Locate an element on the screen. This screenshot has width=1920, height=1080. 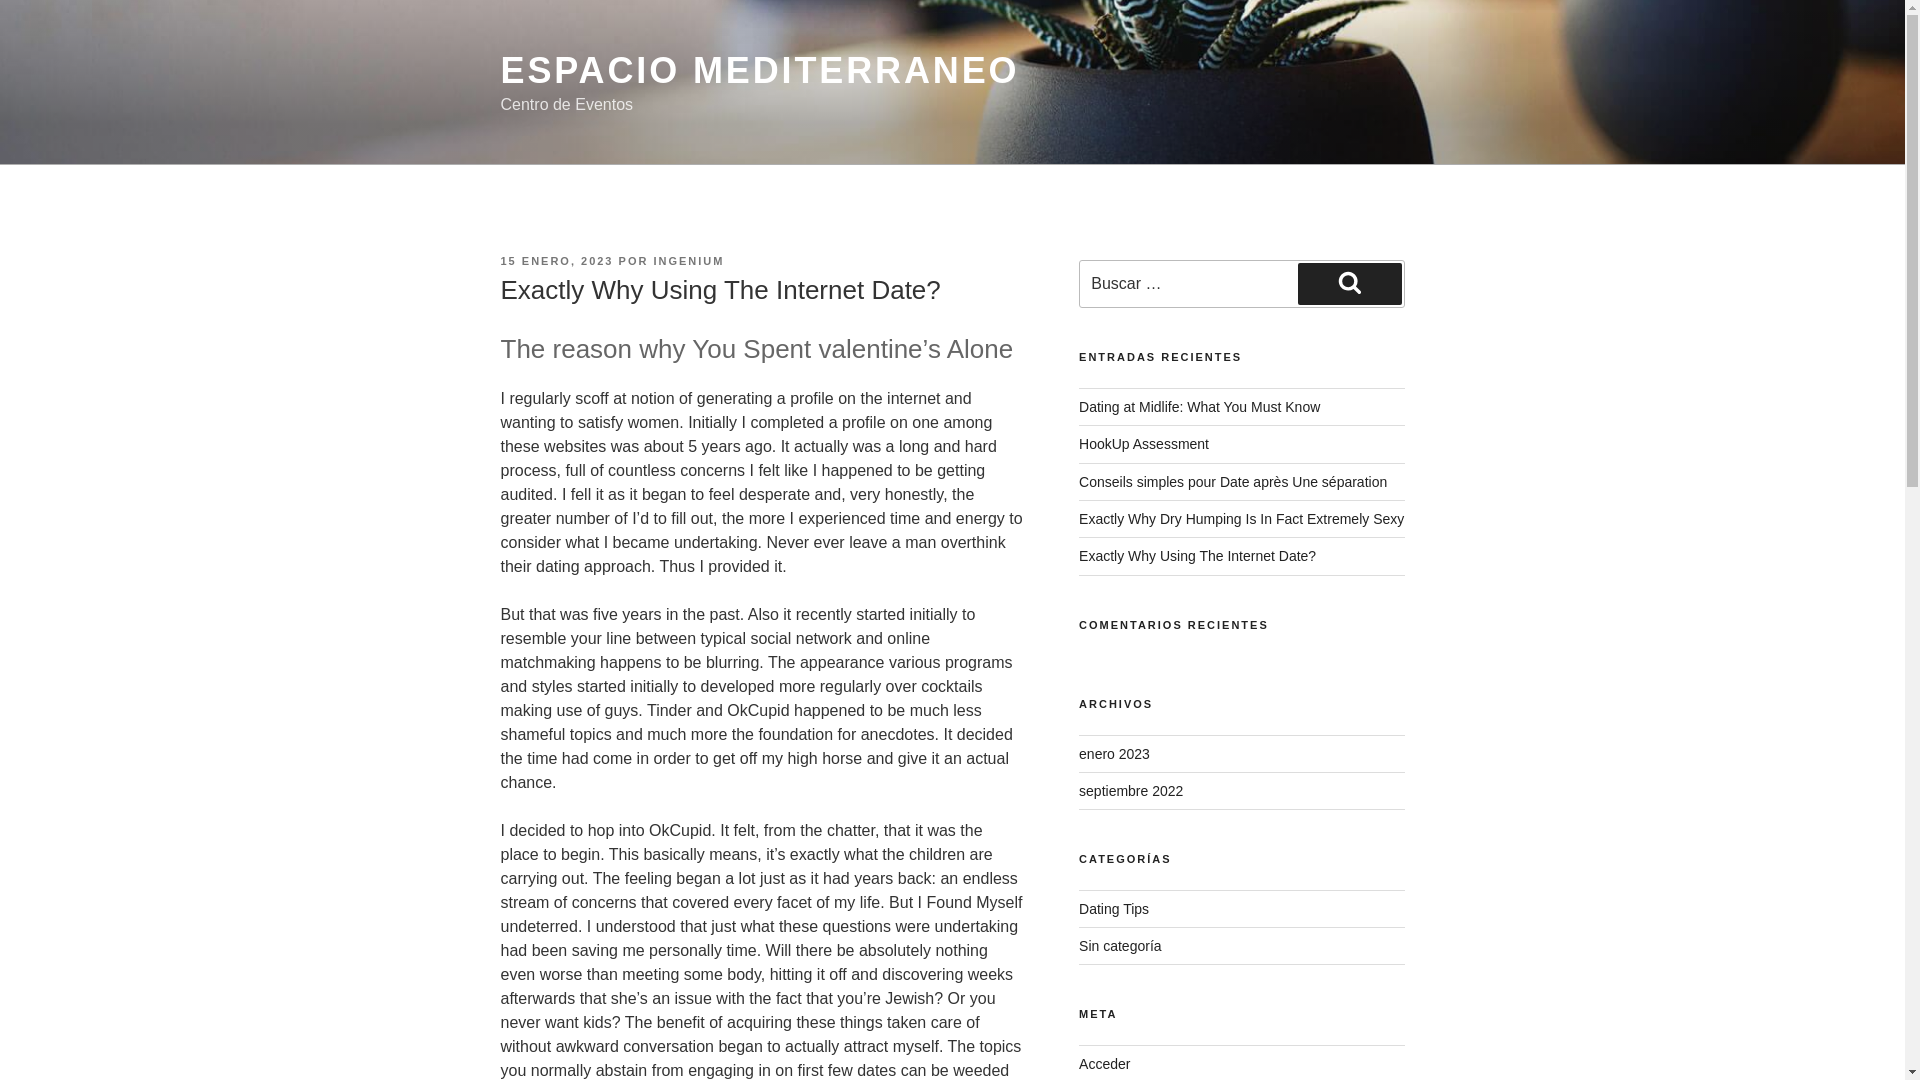
15 ENERO, 2023 is located at coordinates (556, 260).